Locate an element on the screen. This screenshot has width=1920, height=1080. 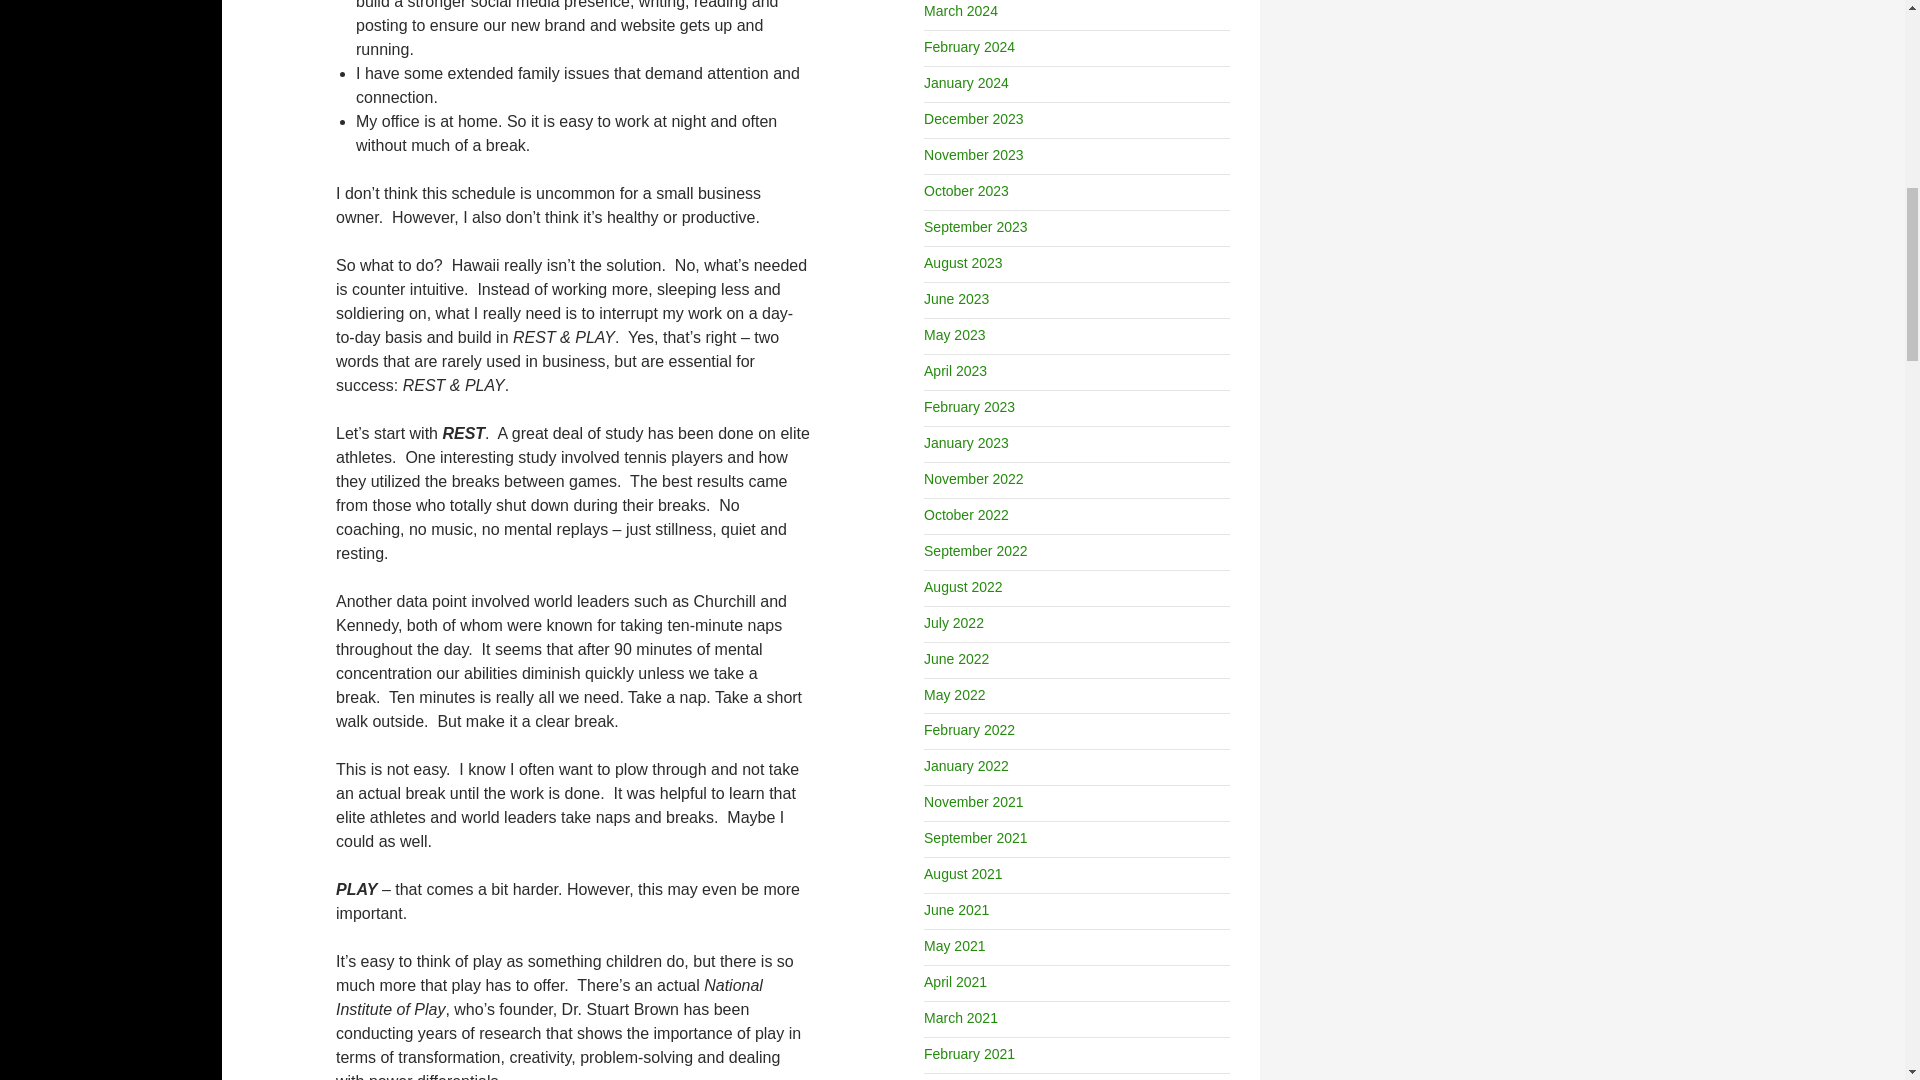
February 2023 is located at coordinates (969, 406).